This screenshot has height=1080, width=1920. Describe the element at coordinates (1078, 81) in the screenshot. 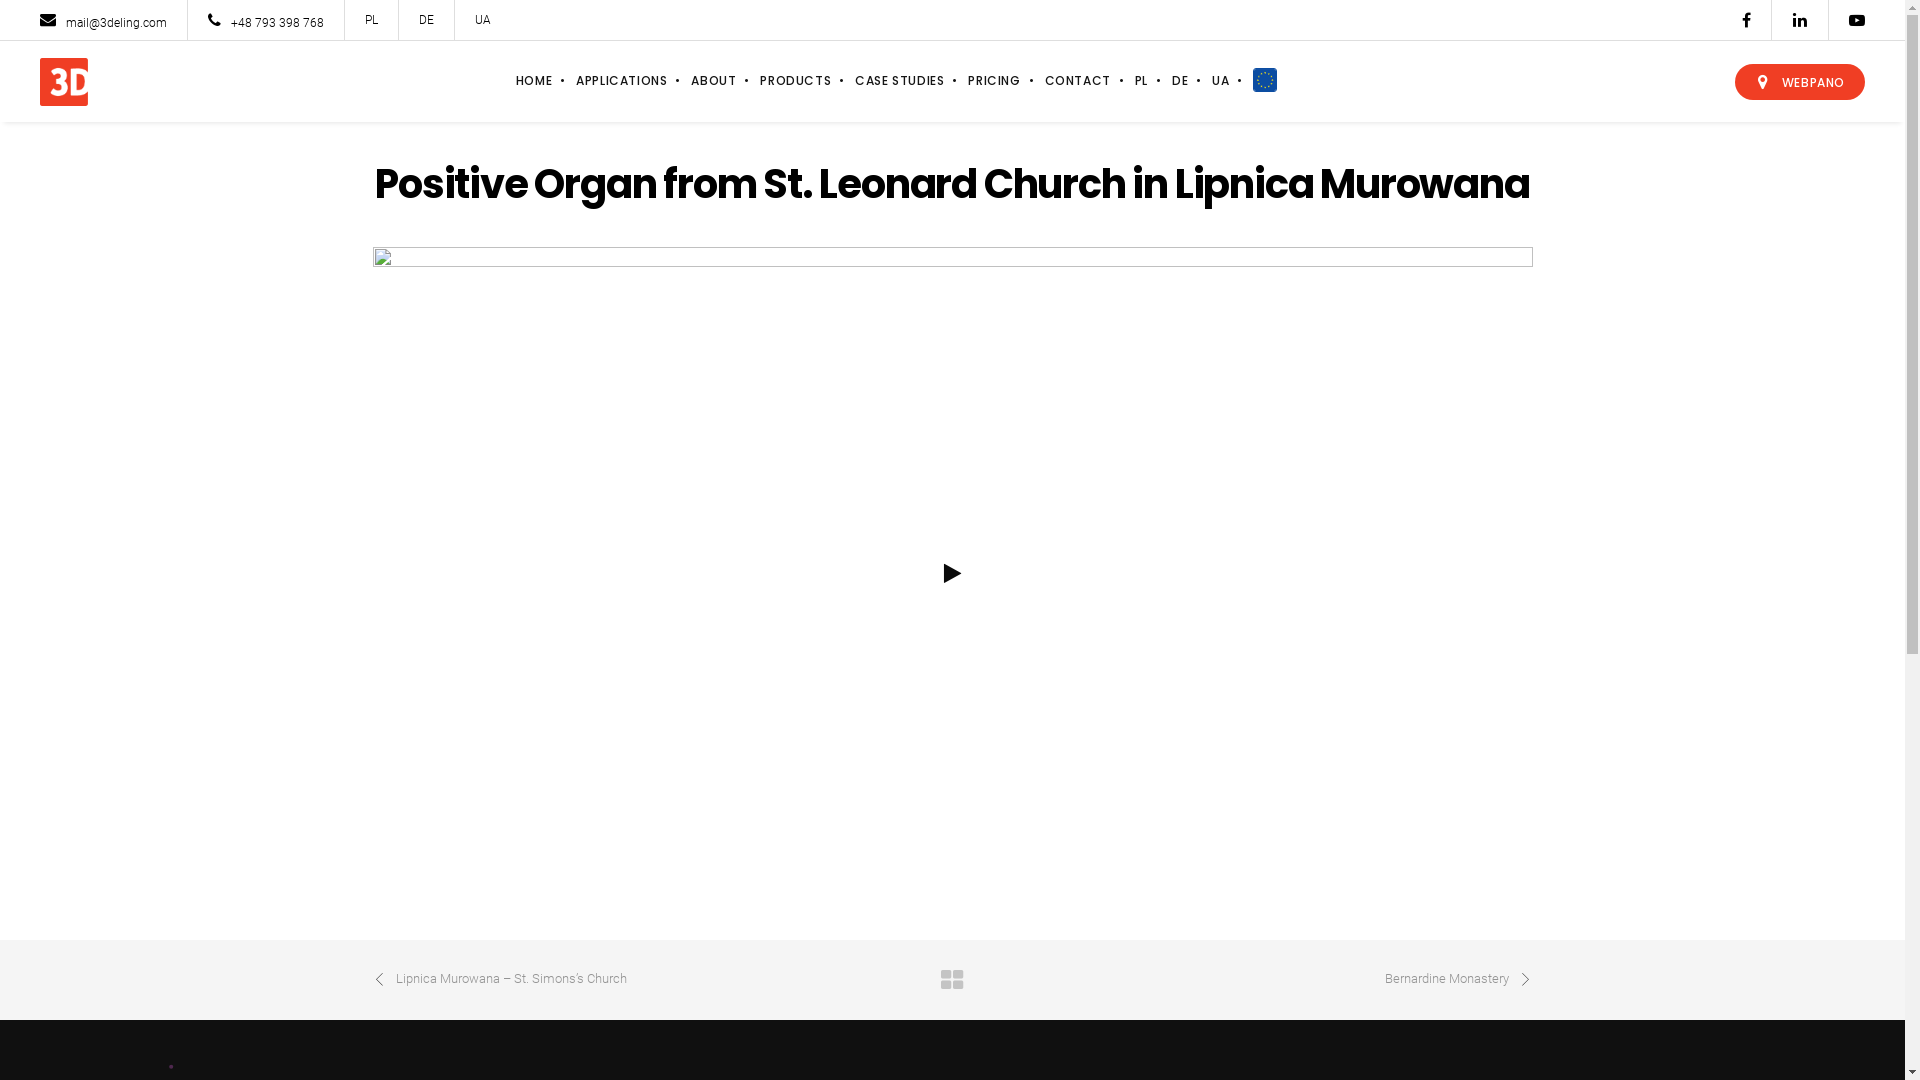

I see `CONTACT` at that location.